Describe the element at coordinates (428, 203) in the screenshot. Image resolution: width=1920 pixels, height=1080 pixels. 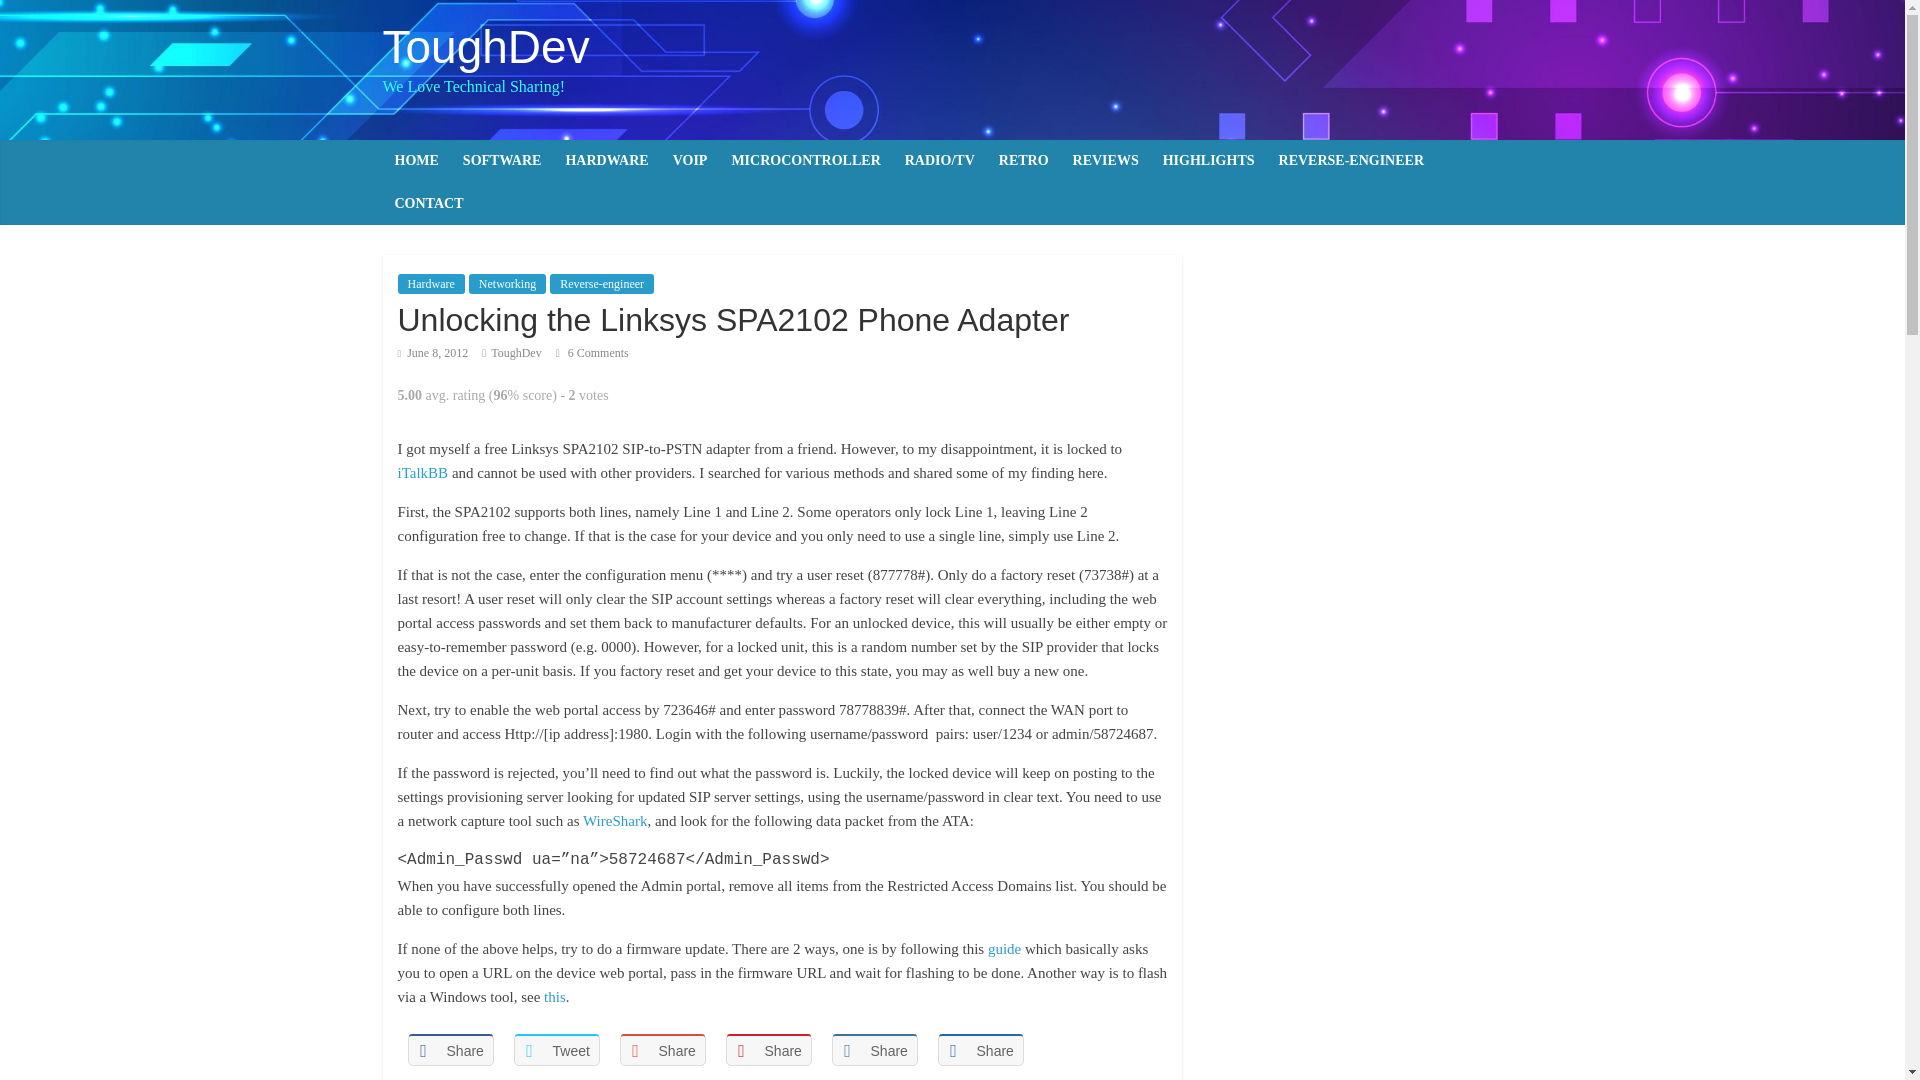
I see `CONTACT` at that location.